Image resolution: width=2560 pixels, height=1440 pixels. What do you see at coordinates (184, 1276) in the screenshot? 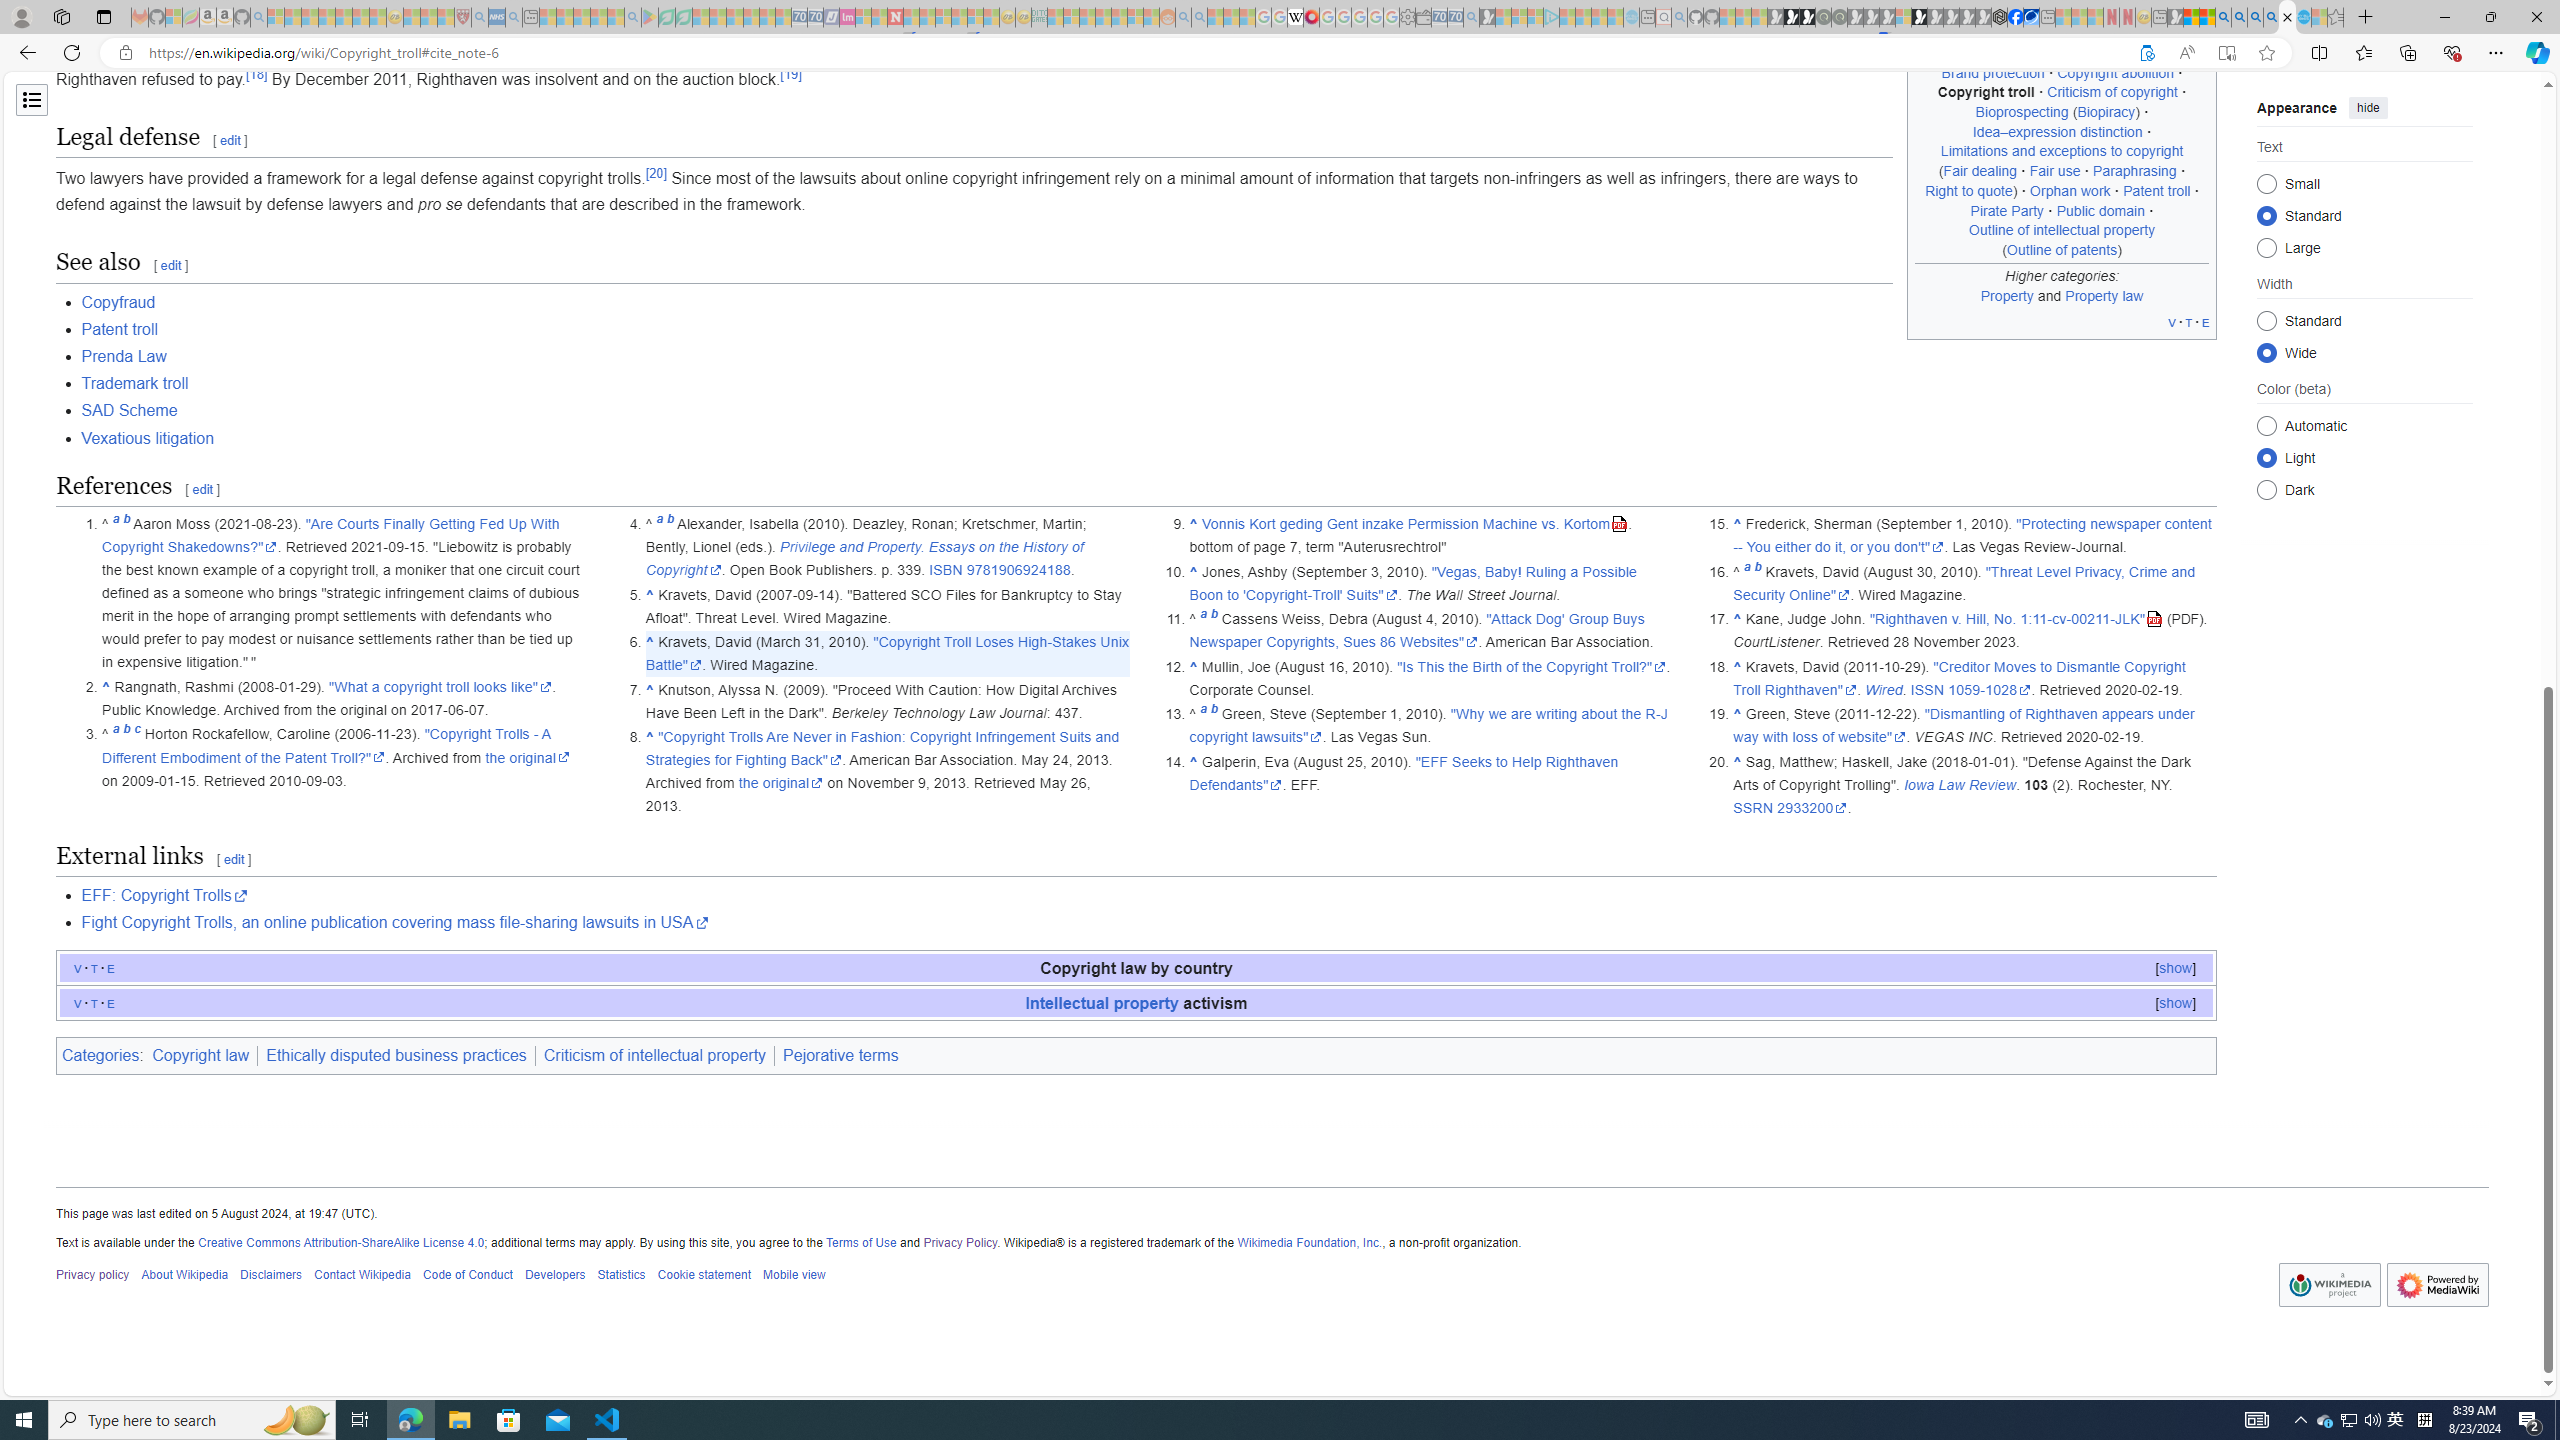
I see `About Wikipedia` at bounding box center [184, 1276].